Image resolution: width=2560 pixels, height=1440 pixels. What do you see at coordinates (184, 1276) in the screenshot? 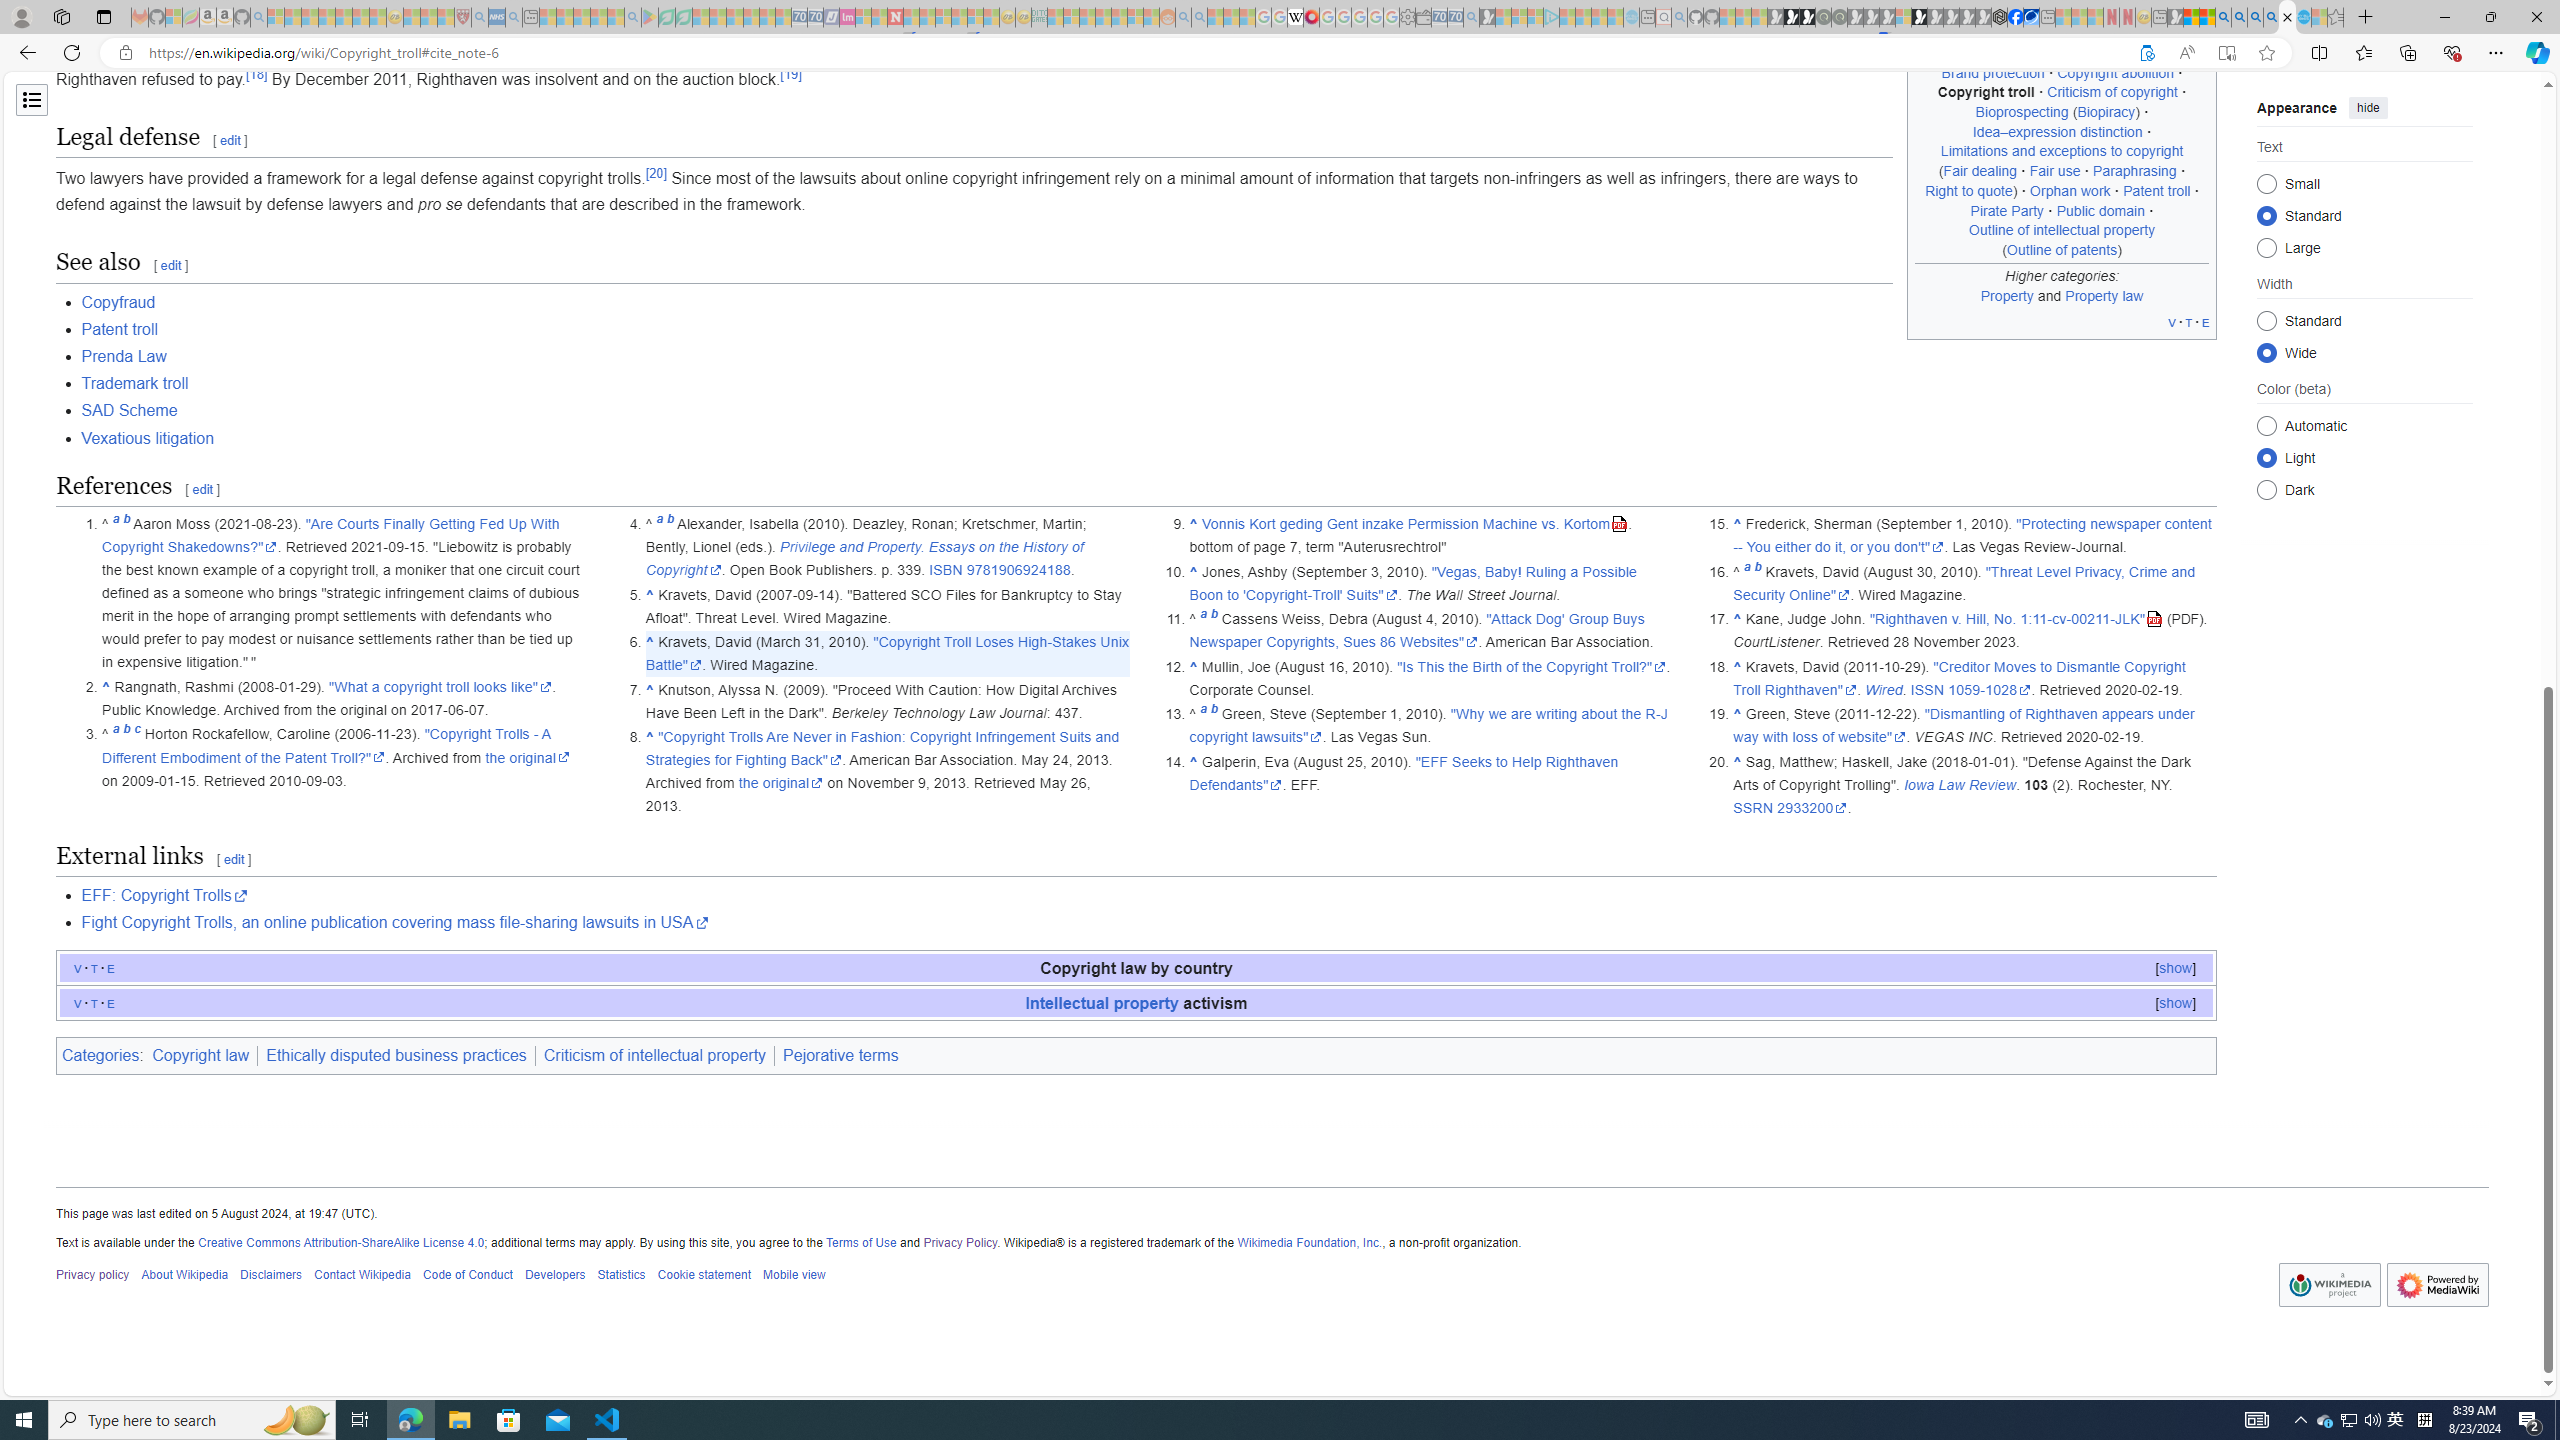
I see `About Wikipedia` at bounding box center [184, 1276].